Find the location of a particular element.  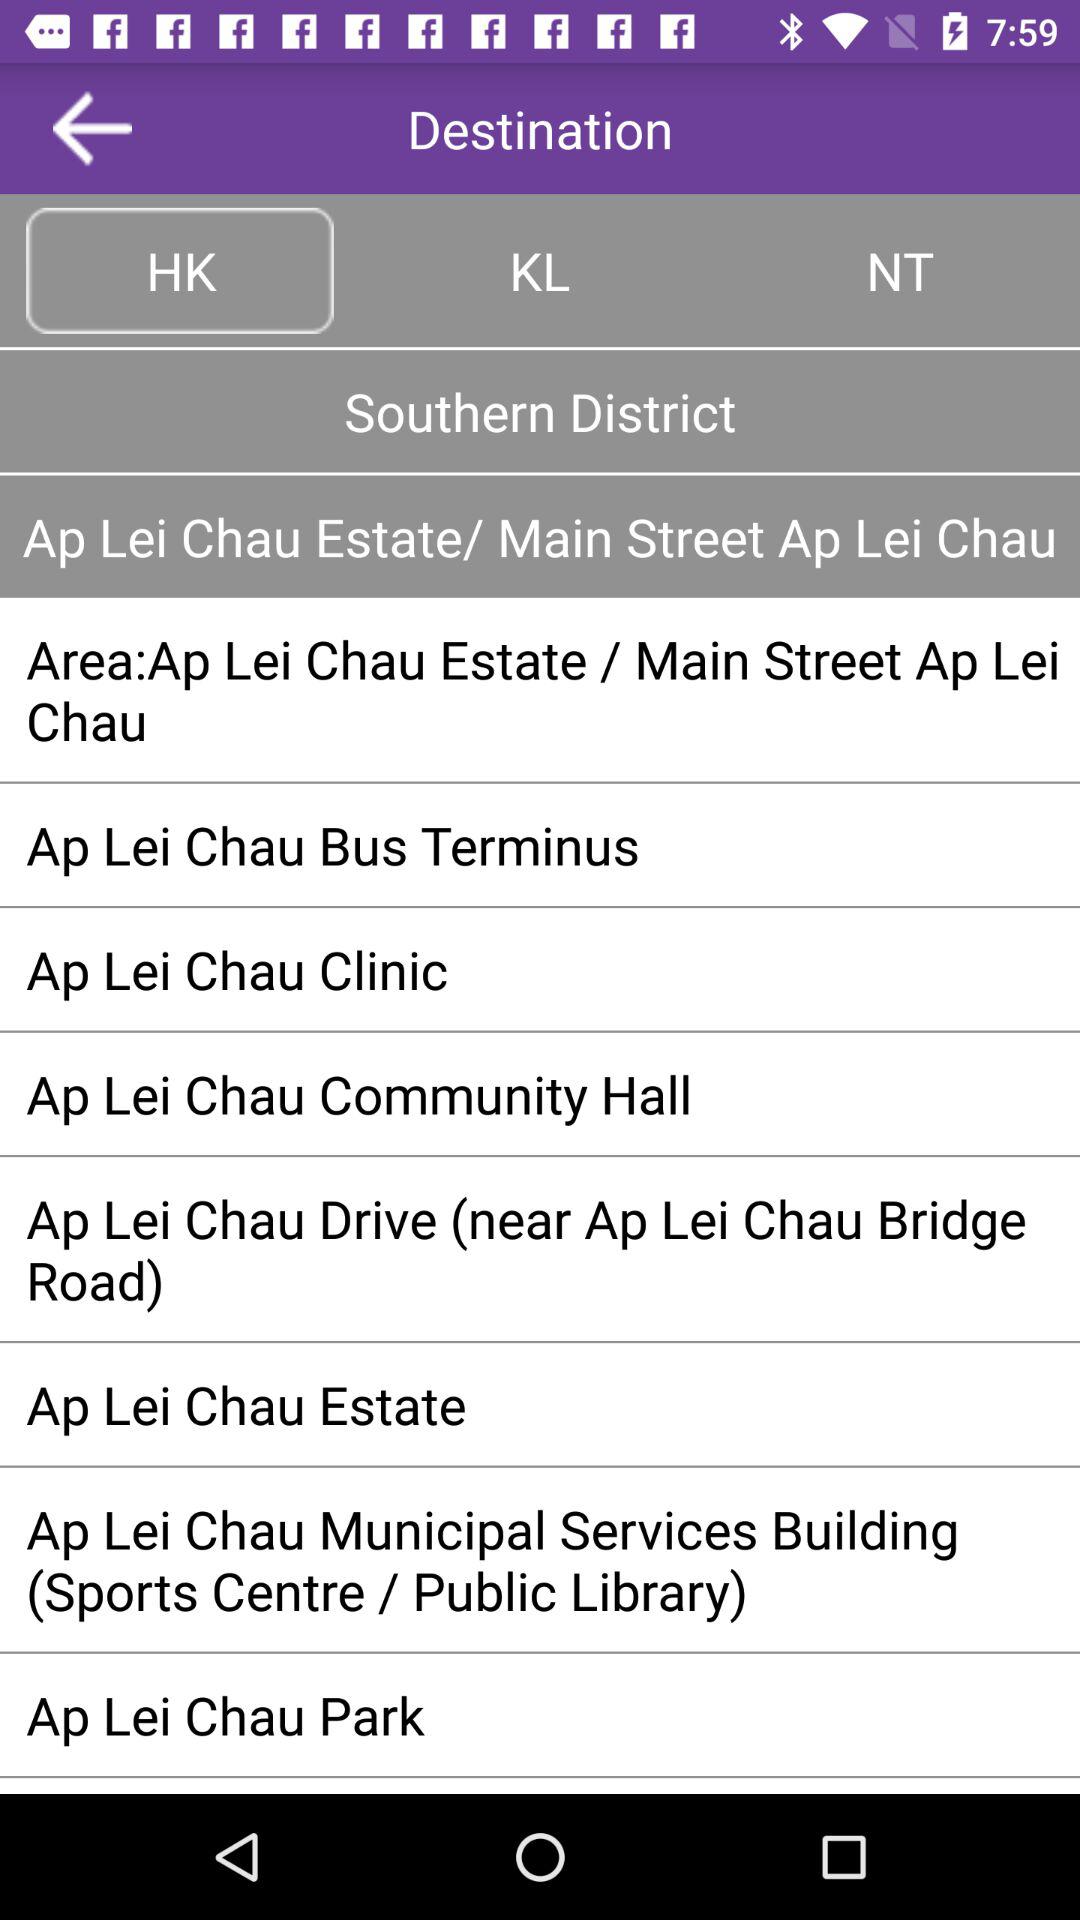

open the button to the left of the nt item is located at coordinates (540, 270).